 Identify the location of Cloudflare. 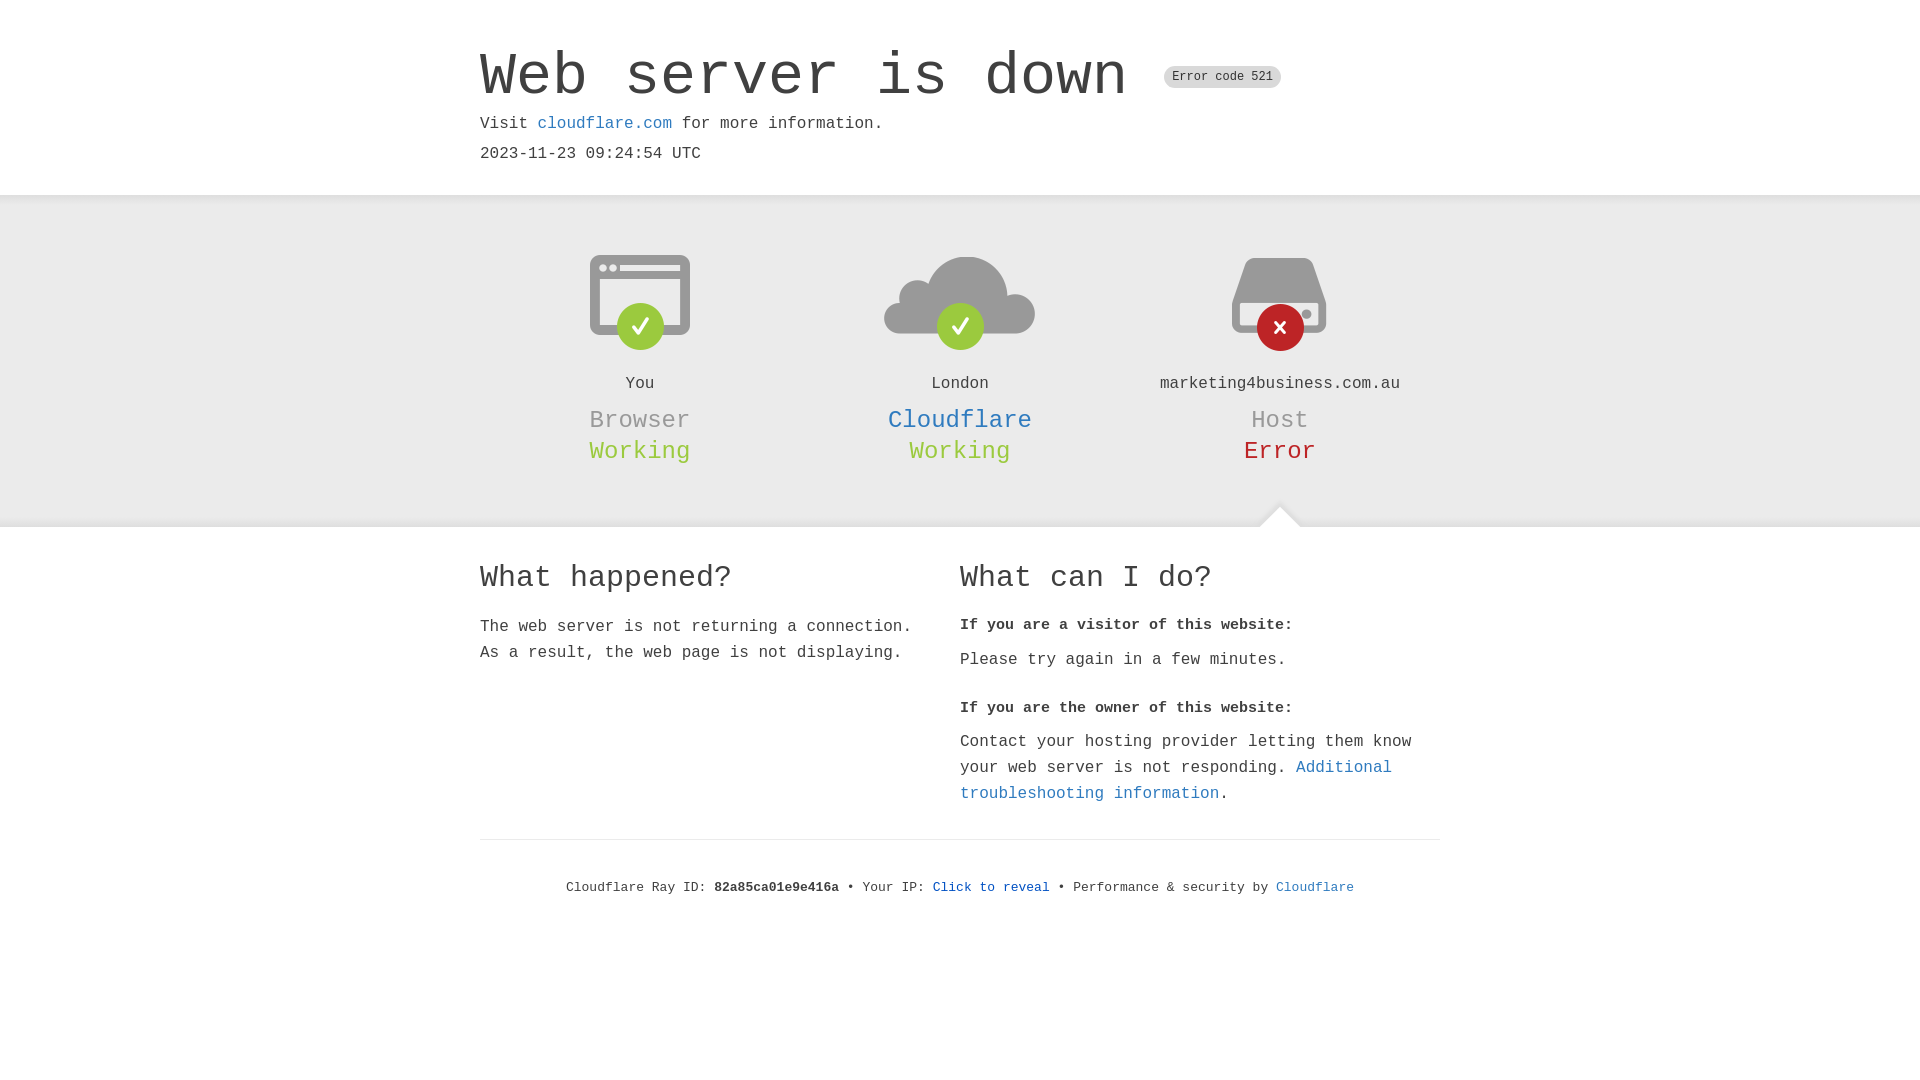
(960, 420).